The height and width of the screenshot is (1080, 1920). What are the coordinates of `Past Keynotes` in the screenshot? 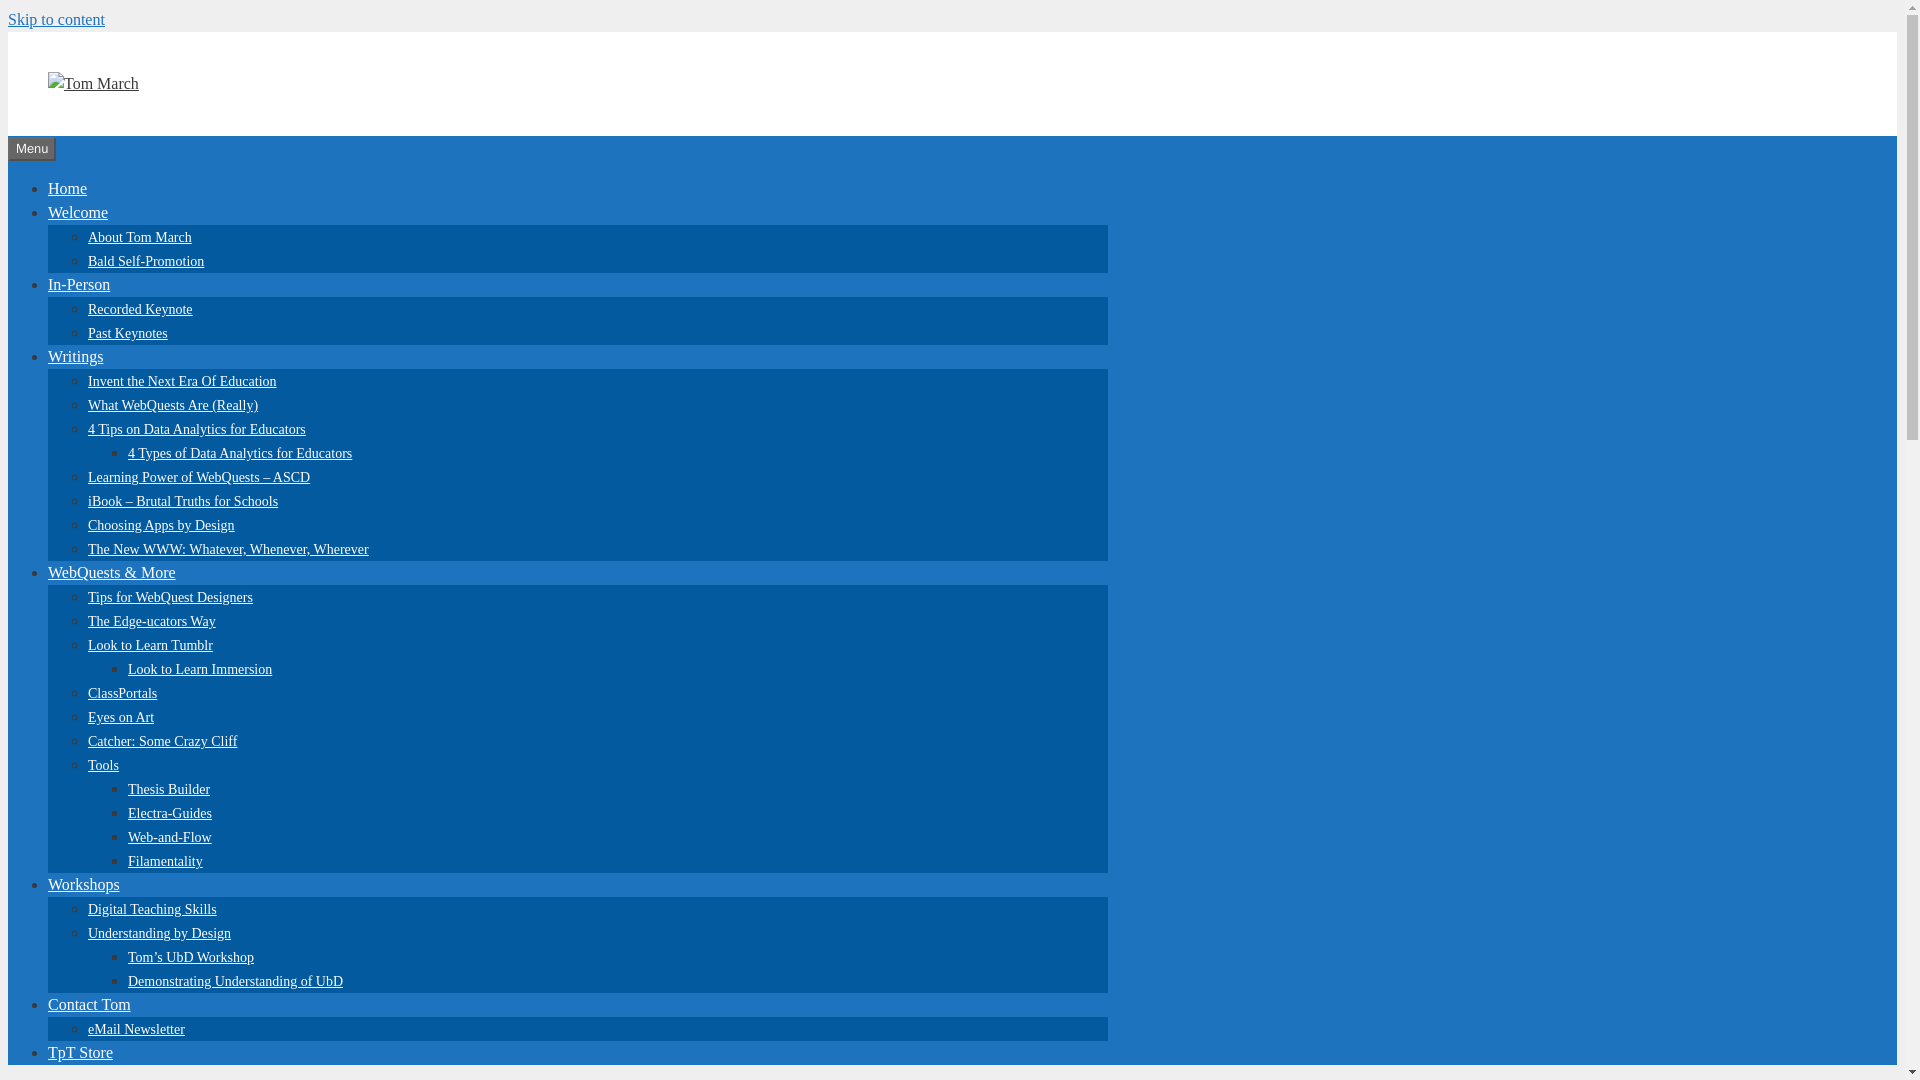 It's located at (128, 334).